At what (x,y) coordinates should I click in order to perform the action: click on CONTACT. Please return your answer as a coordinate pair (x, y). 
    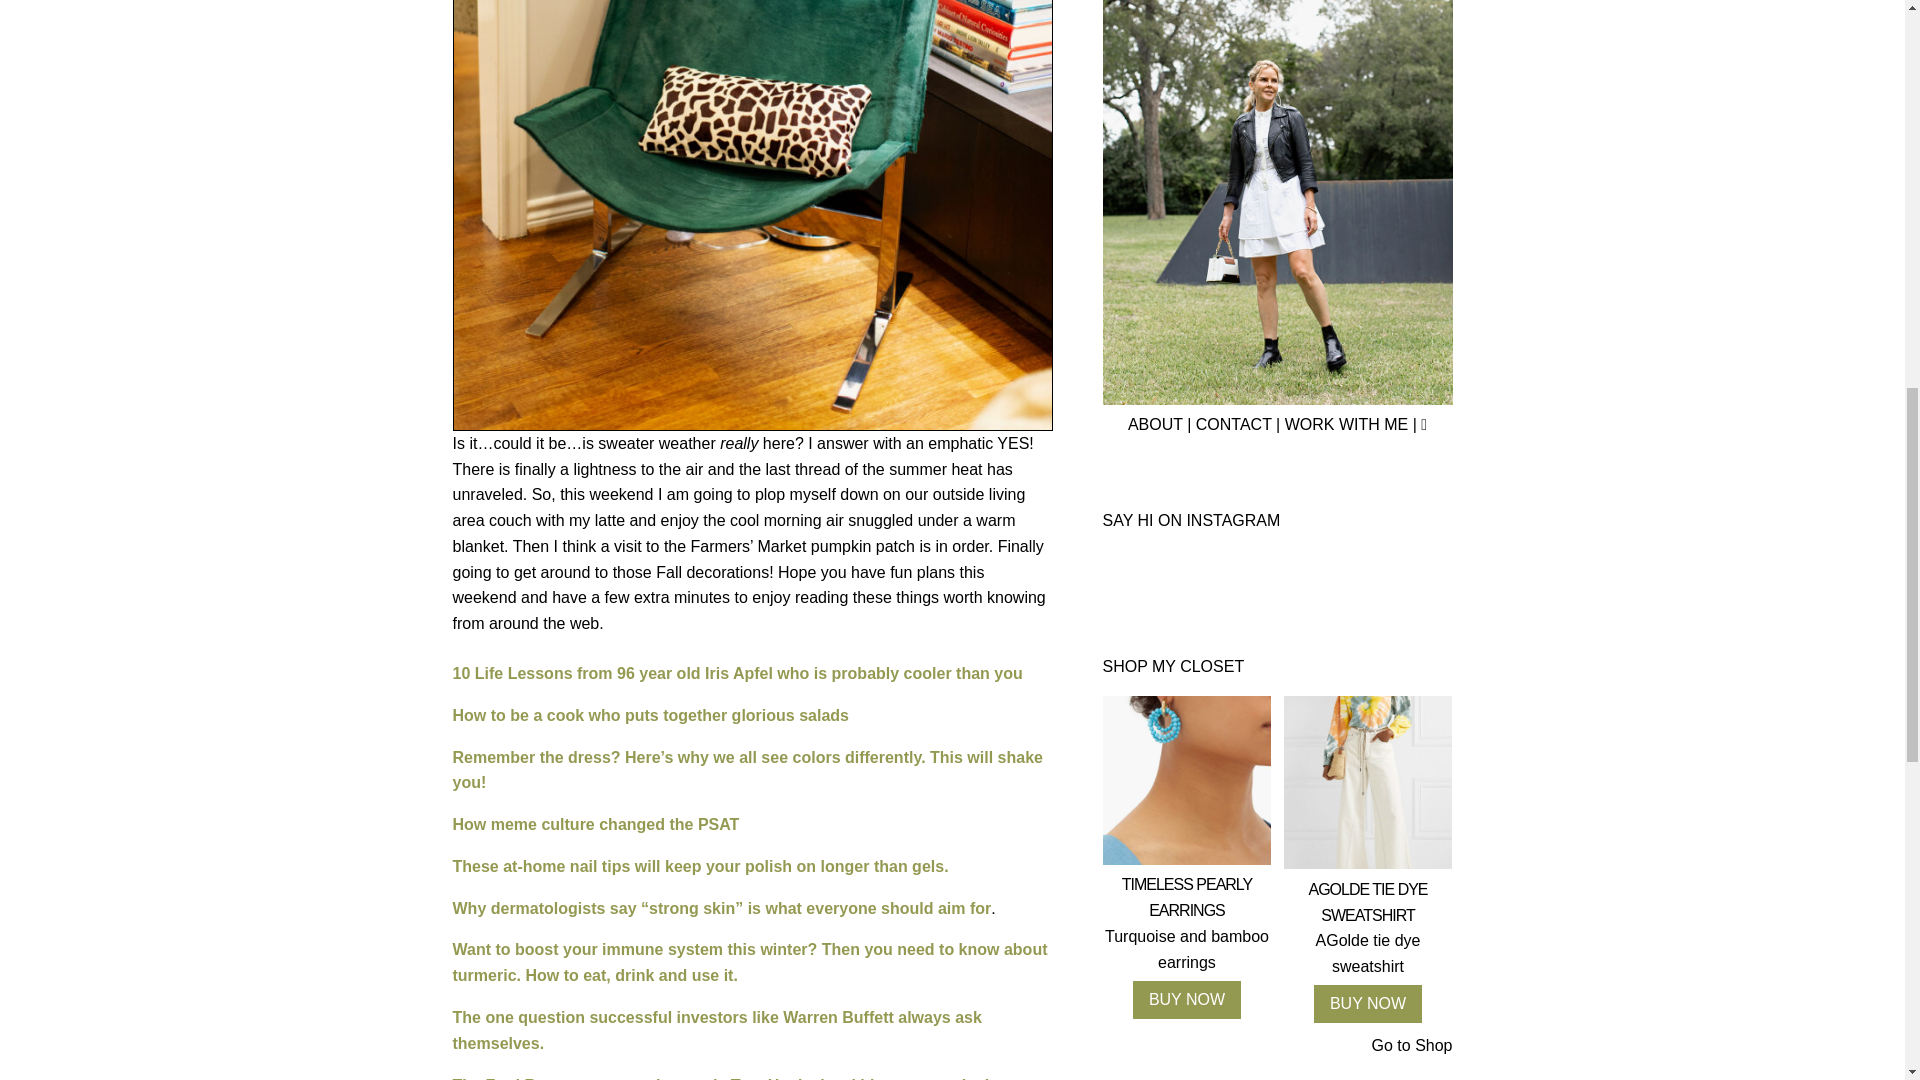
    Looking at the image, I should click on (1234, 424).